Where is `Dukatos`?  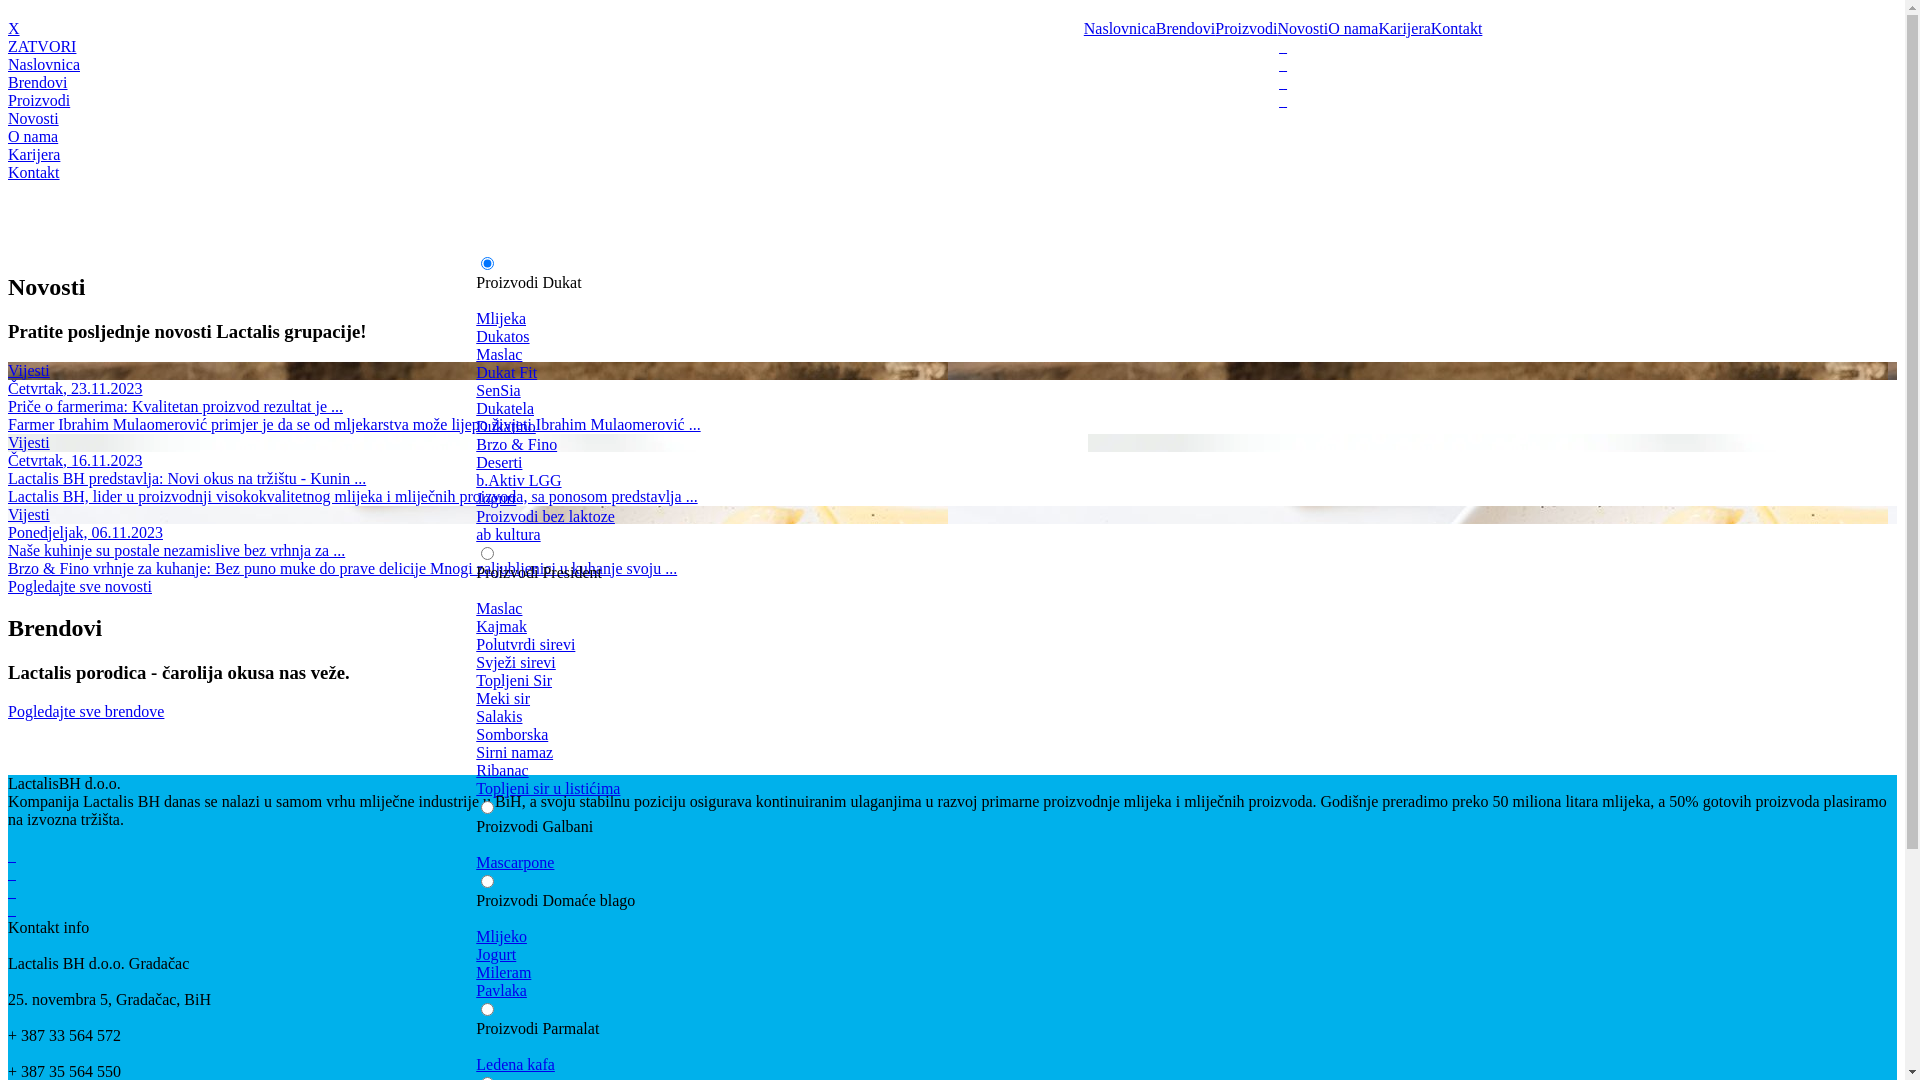 Dukatos is located at coordinates (926, 337).